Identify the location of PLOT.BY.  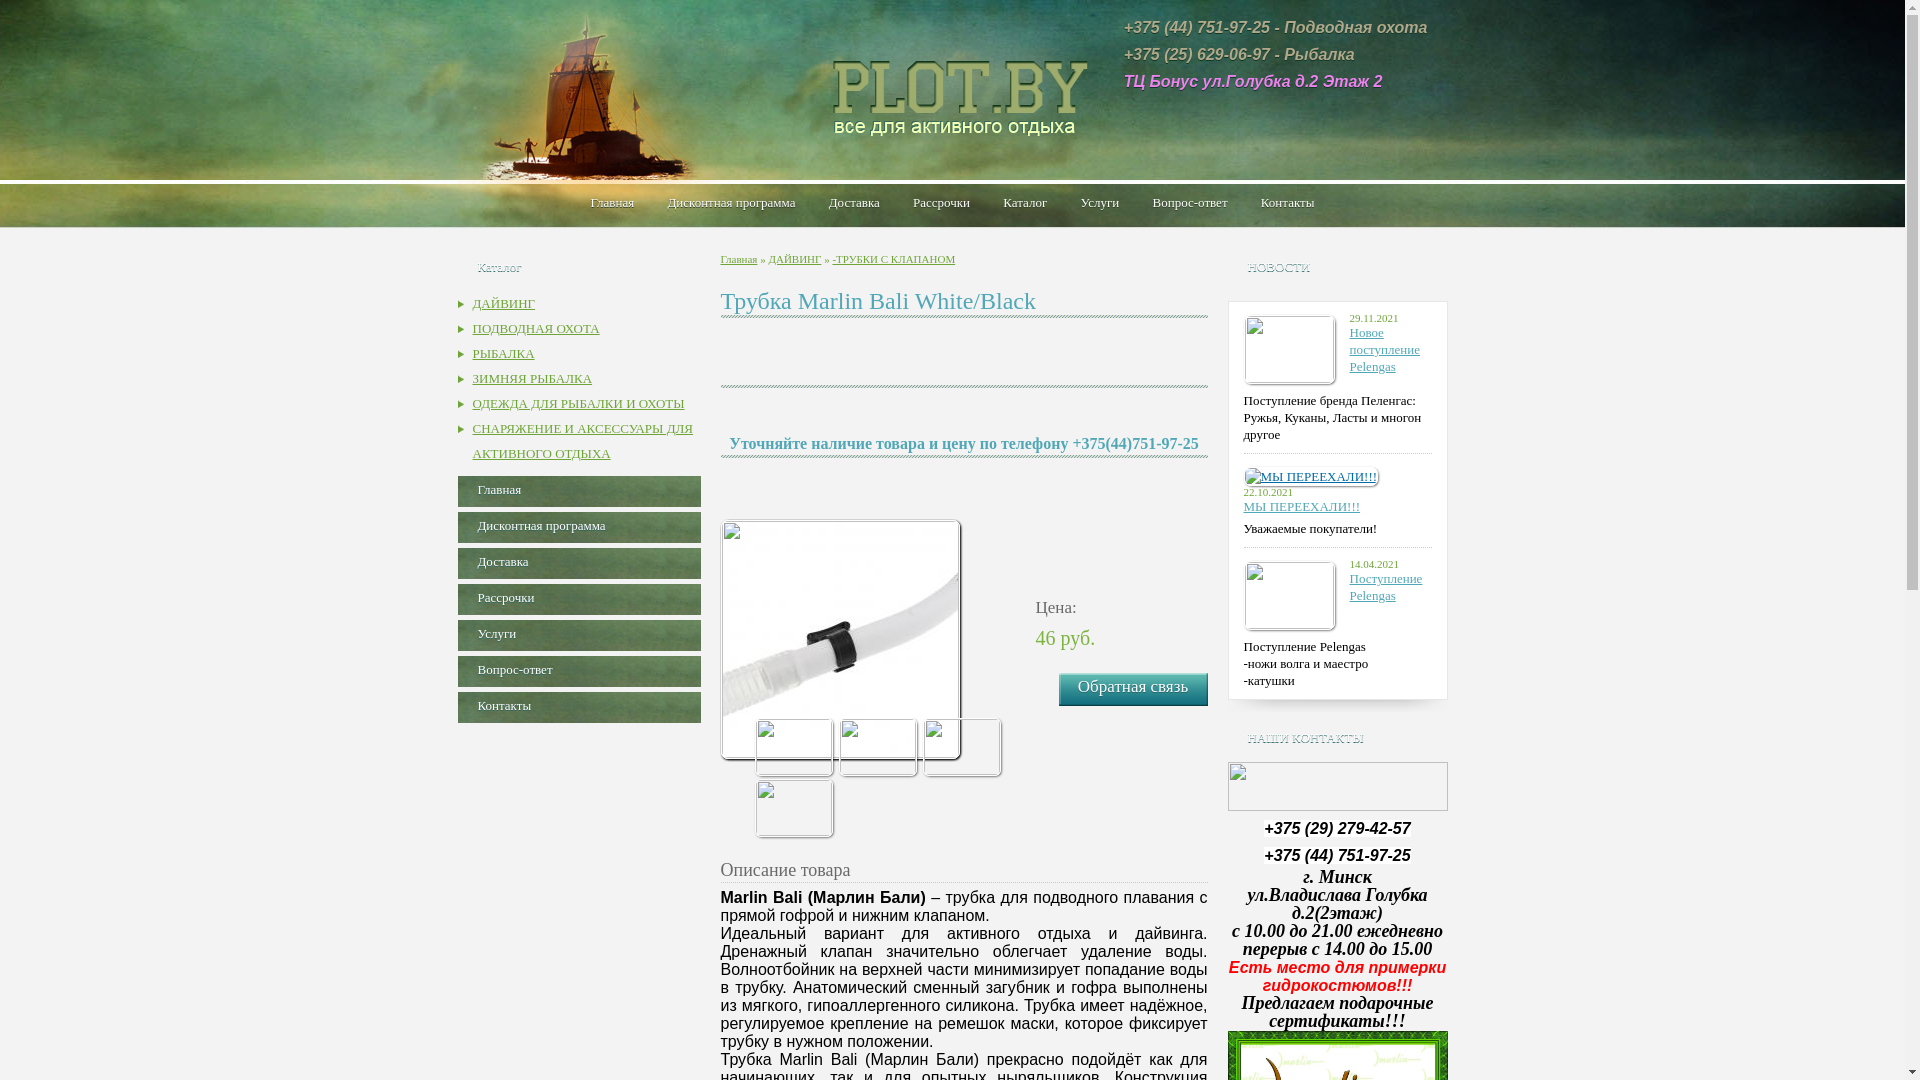
(952, 92).